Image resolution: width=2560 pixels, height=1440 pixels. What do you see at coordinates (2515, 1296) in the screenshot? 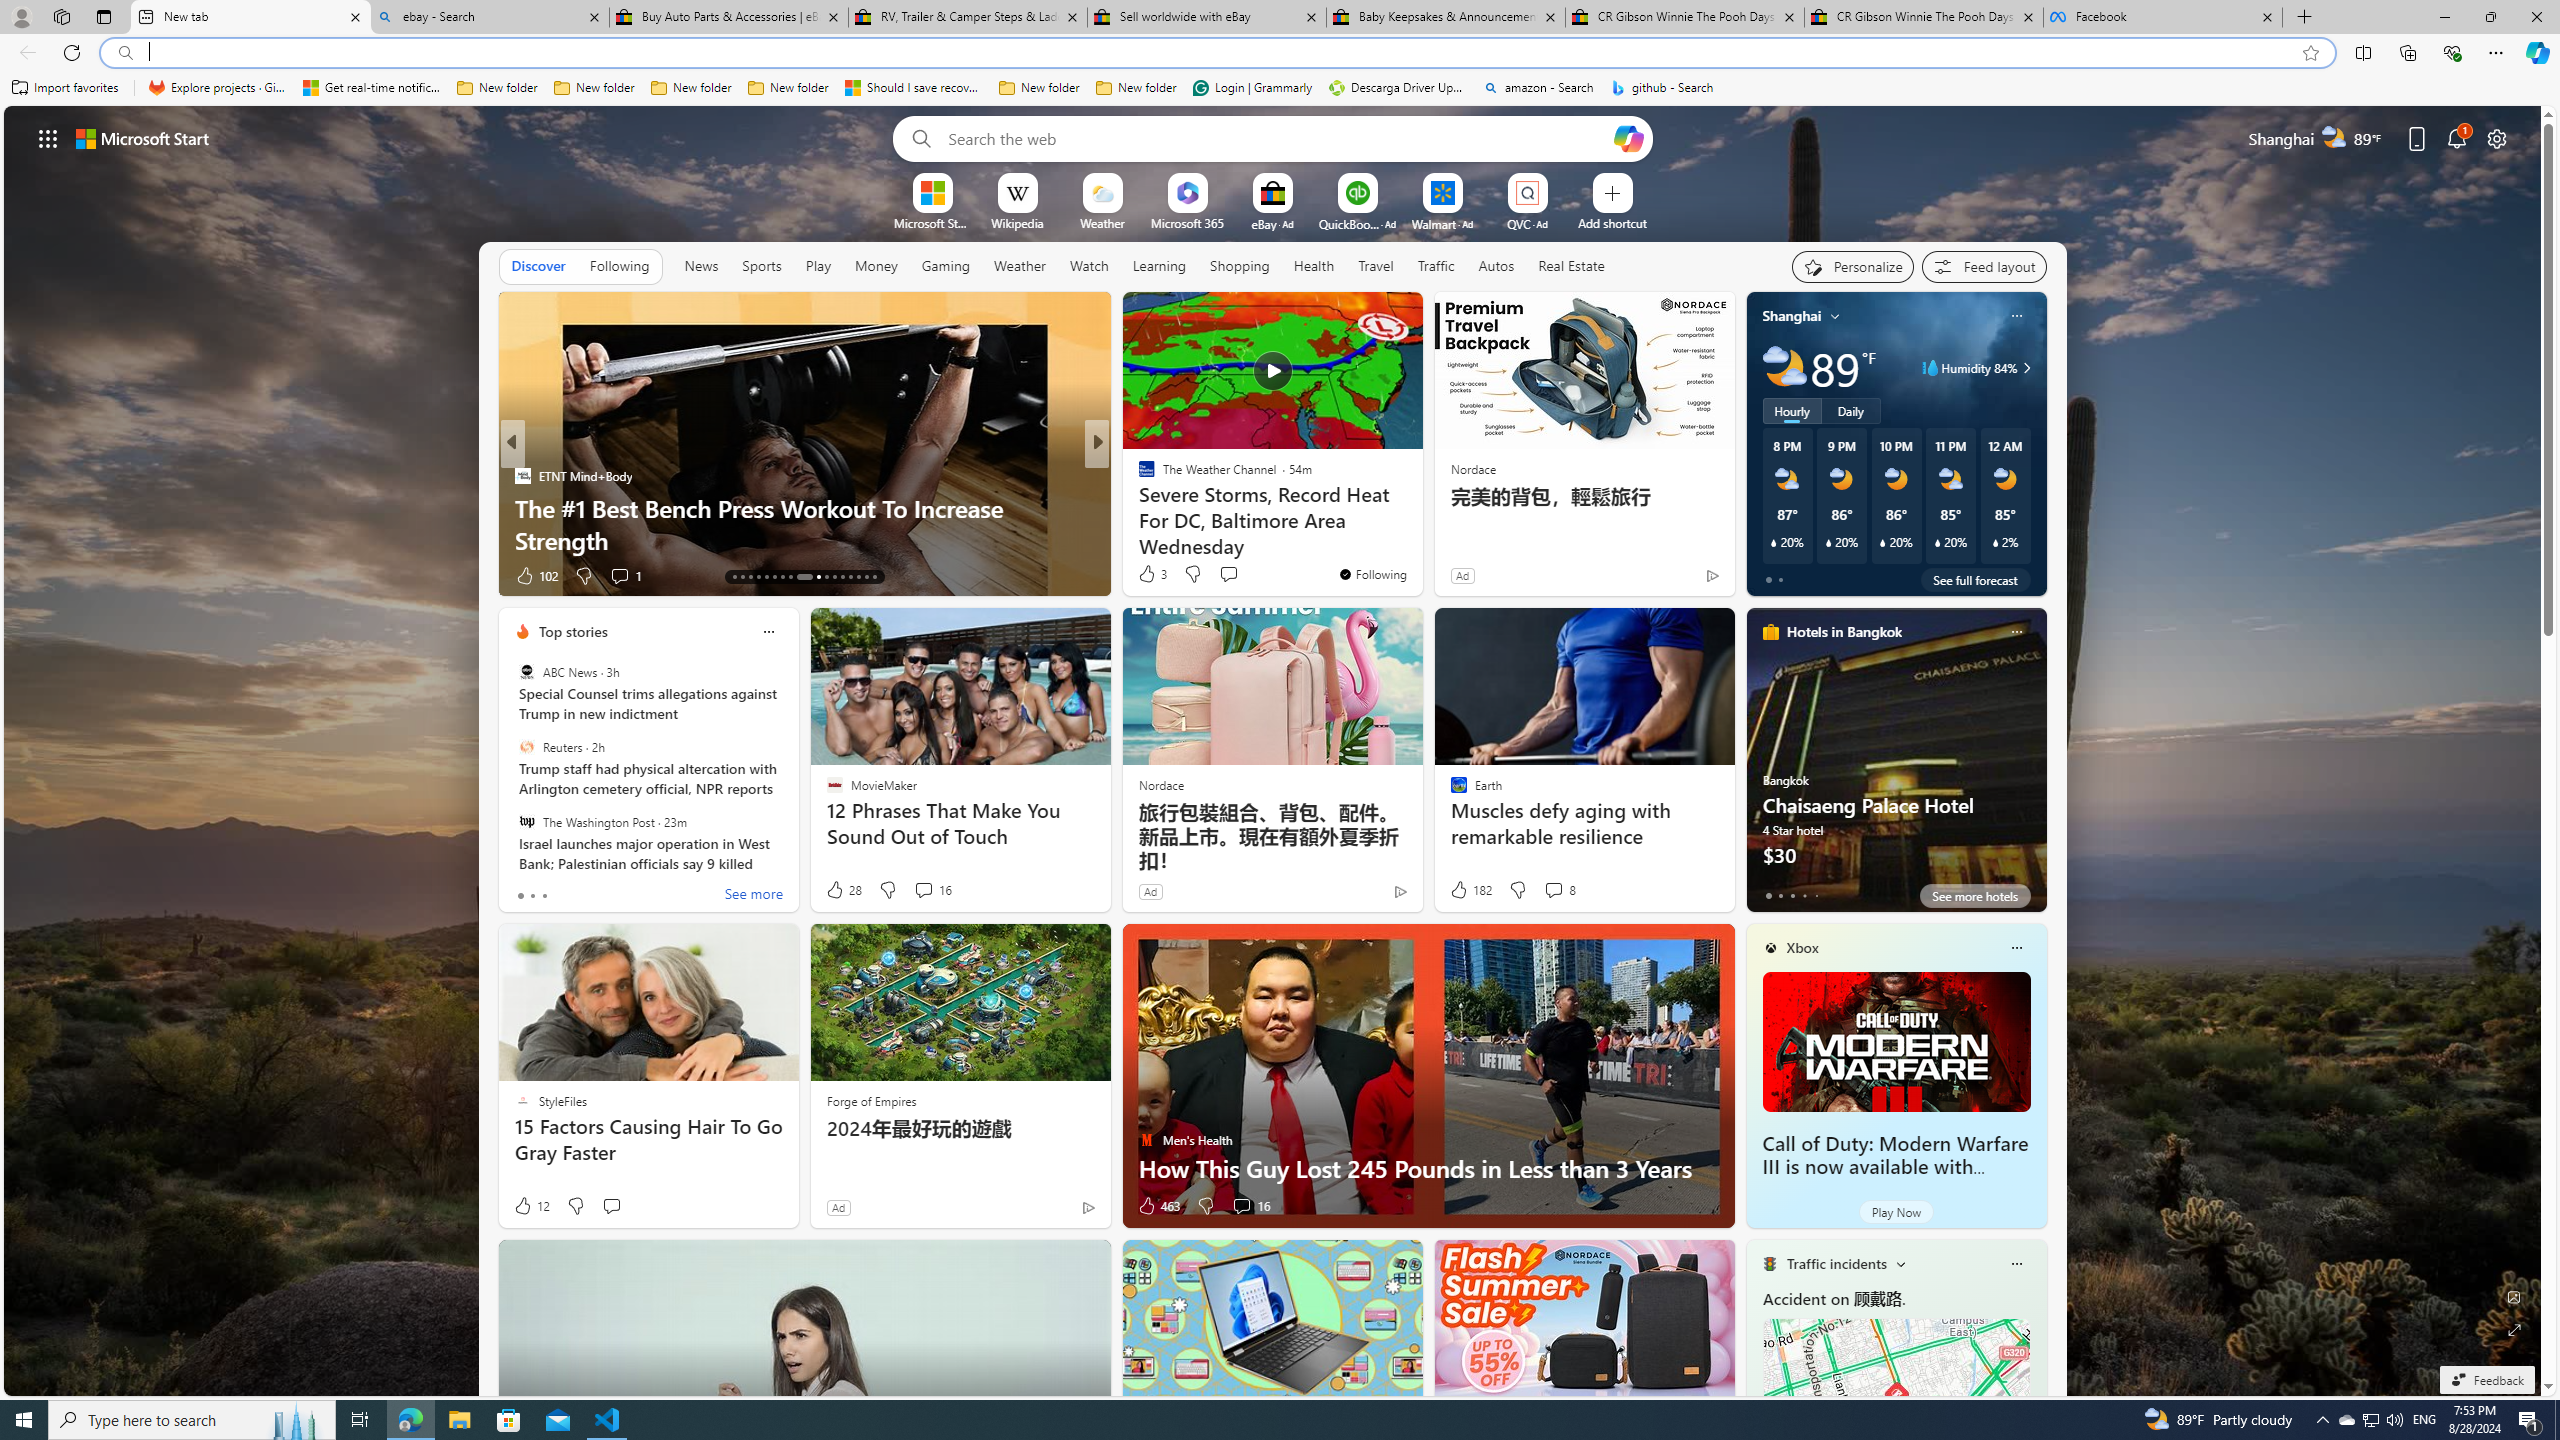
I see `Edit Background` at bounding box center [2515, 1296].